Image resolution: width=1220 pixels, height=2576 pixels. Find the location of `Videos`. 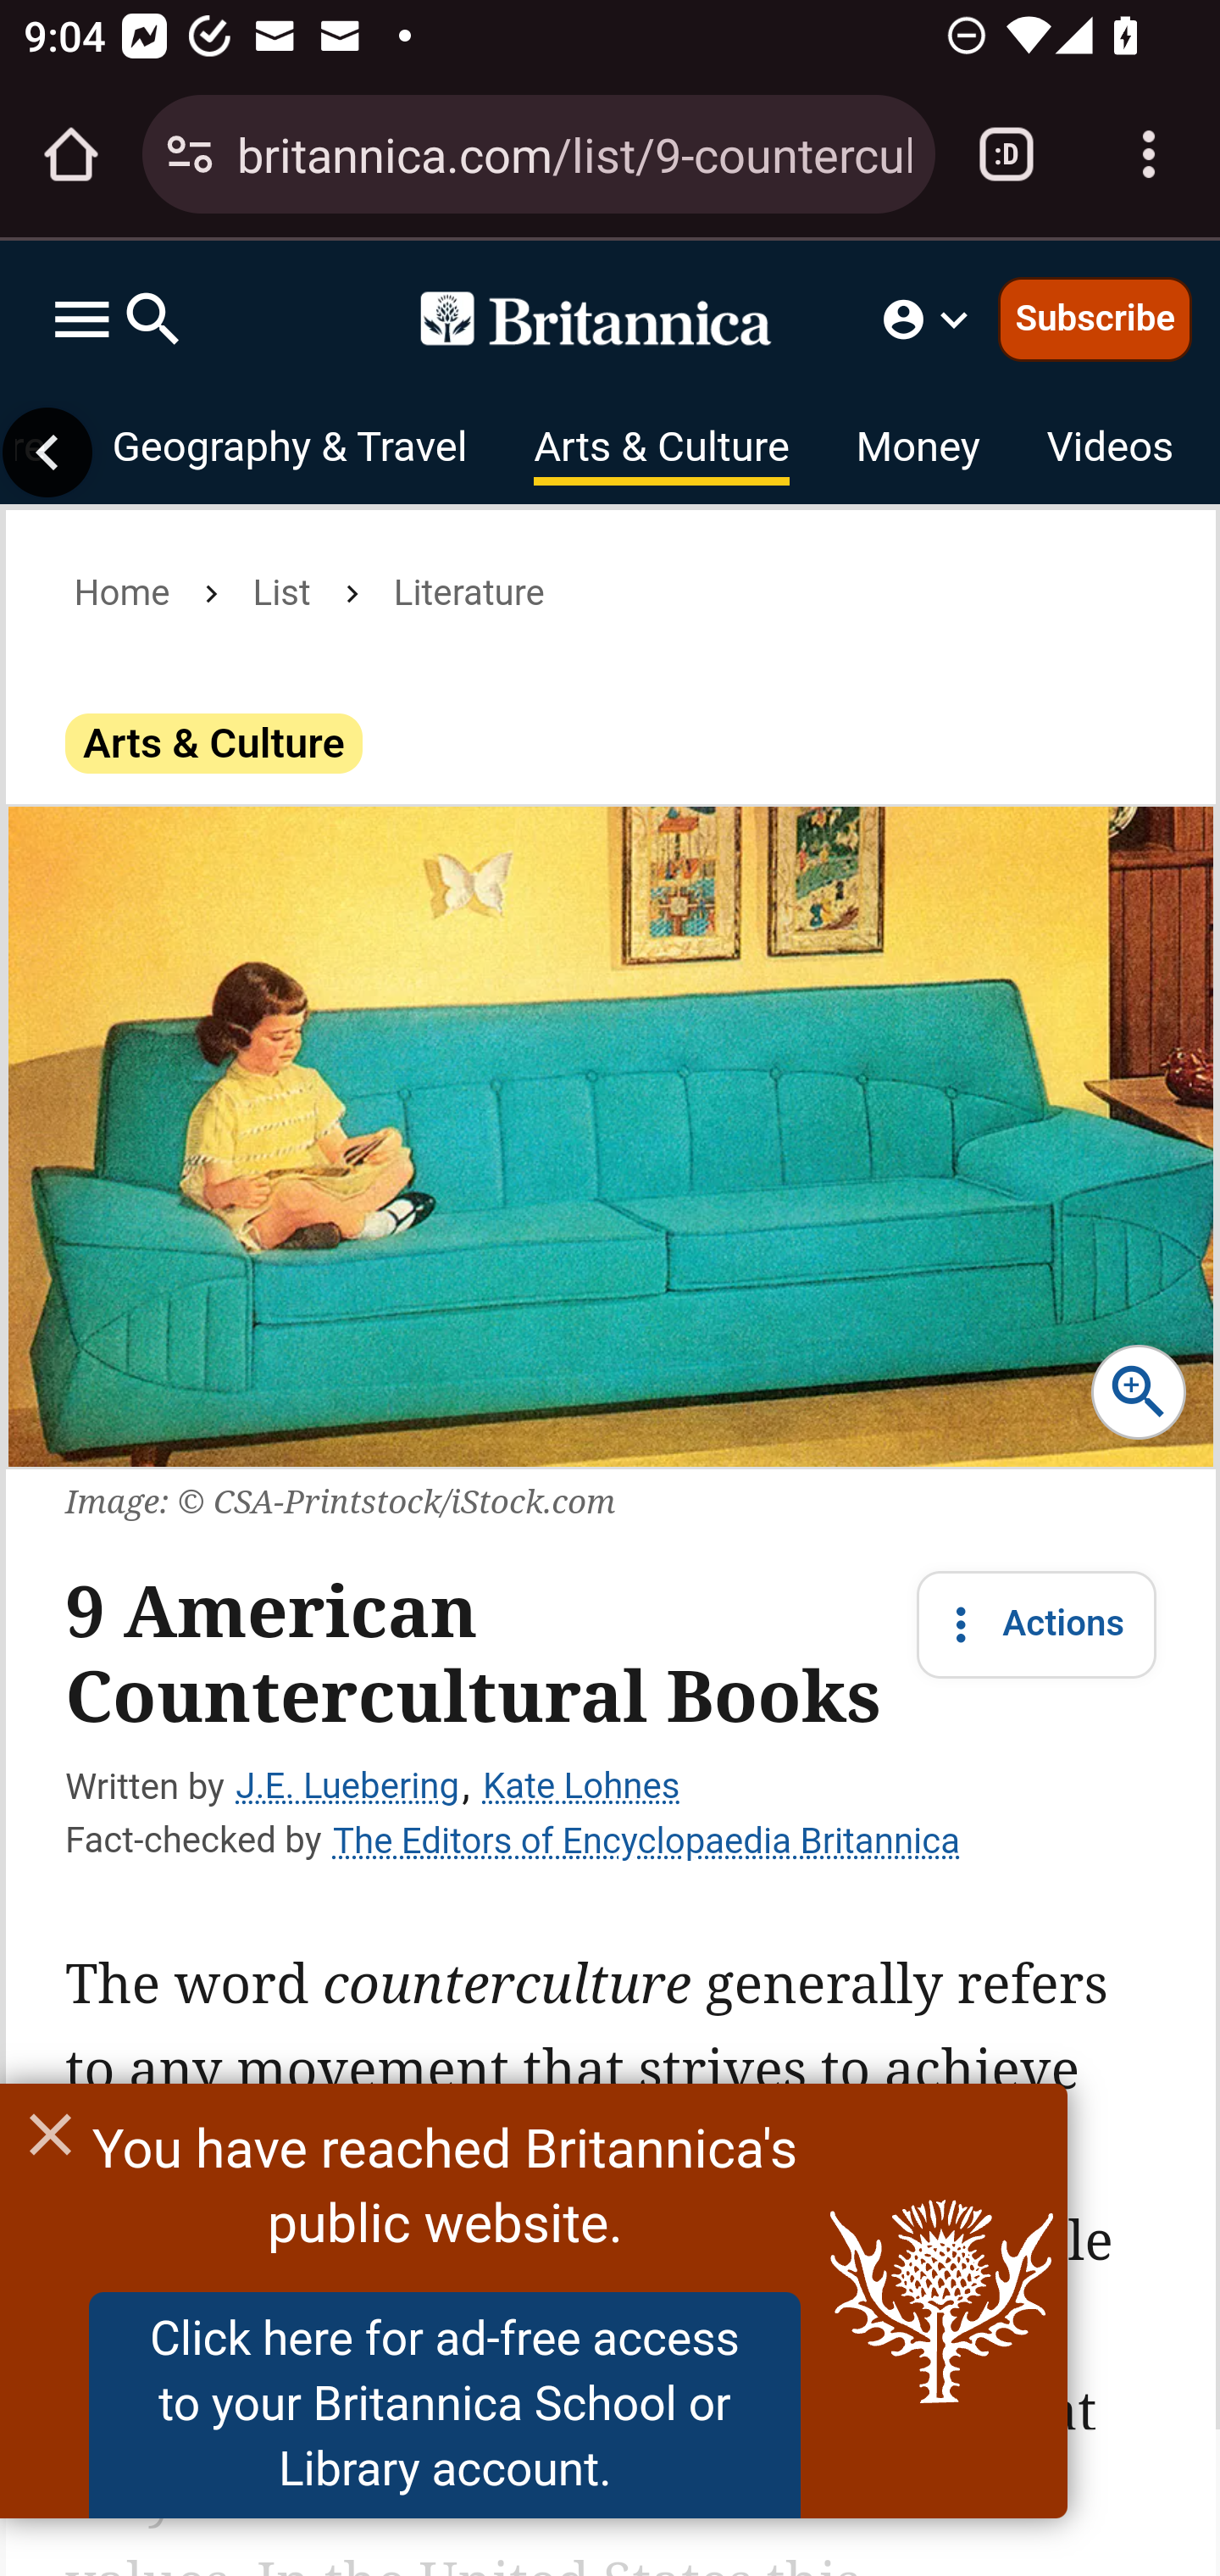

Videos is located at coordinates (1110, 452).